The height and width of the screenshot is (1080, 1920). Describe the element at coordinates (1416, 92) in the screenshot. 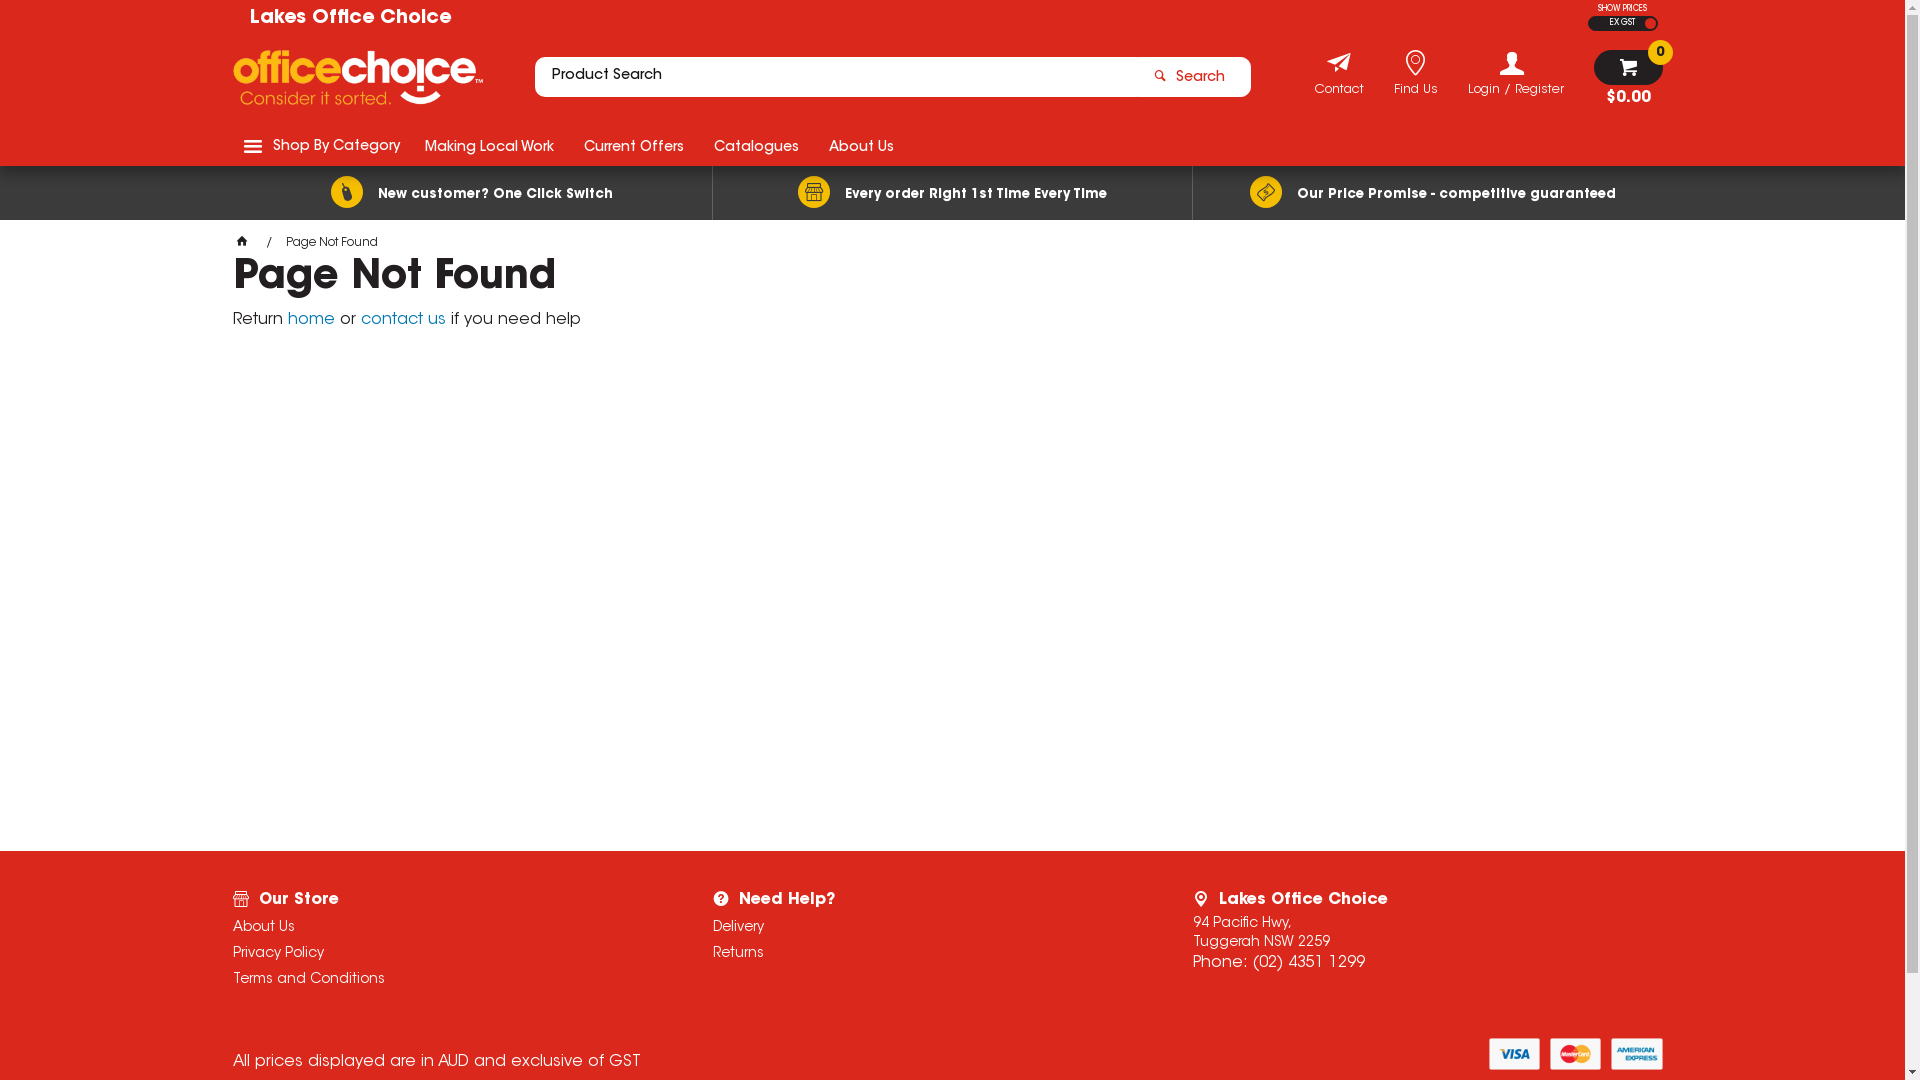

I see `Find Us` at that location.